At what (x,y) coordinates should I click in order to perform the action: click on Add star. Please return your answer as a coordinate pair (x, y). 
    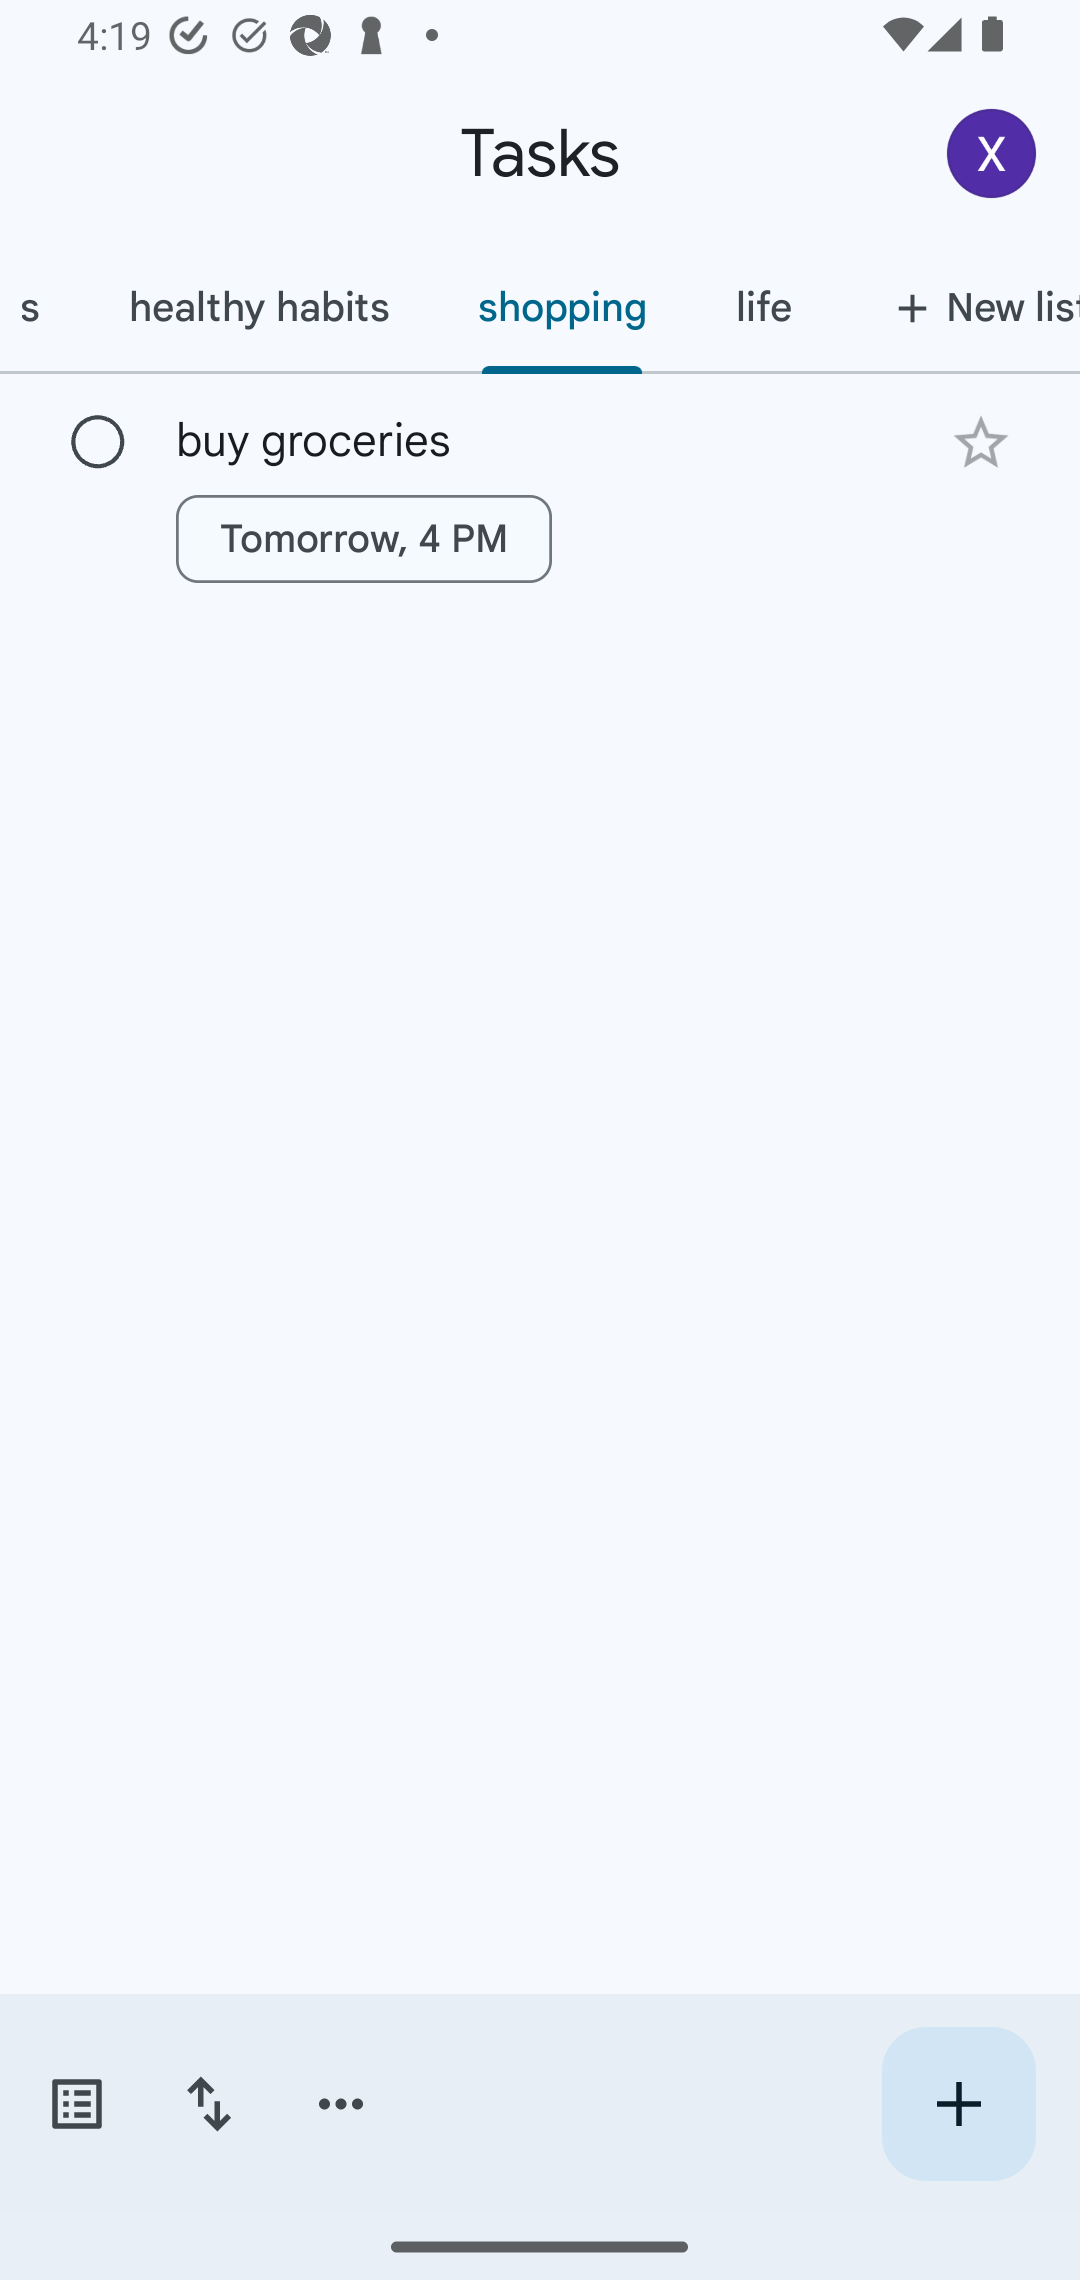
    Looking at the image, I should click on (980, 442).